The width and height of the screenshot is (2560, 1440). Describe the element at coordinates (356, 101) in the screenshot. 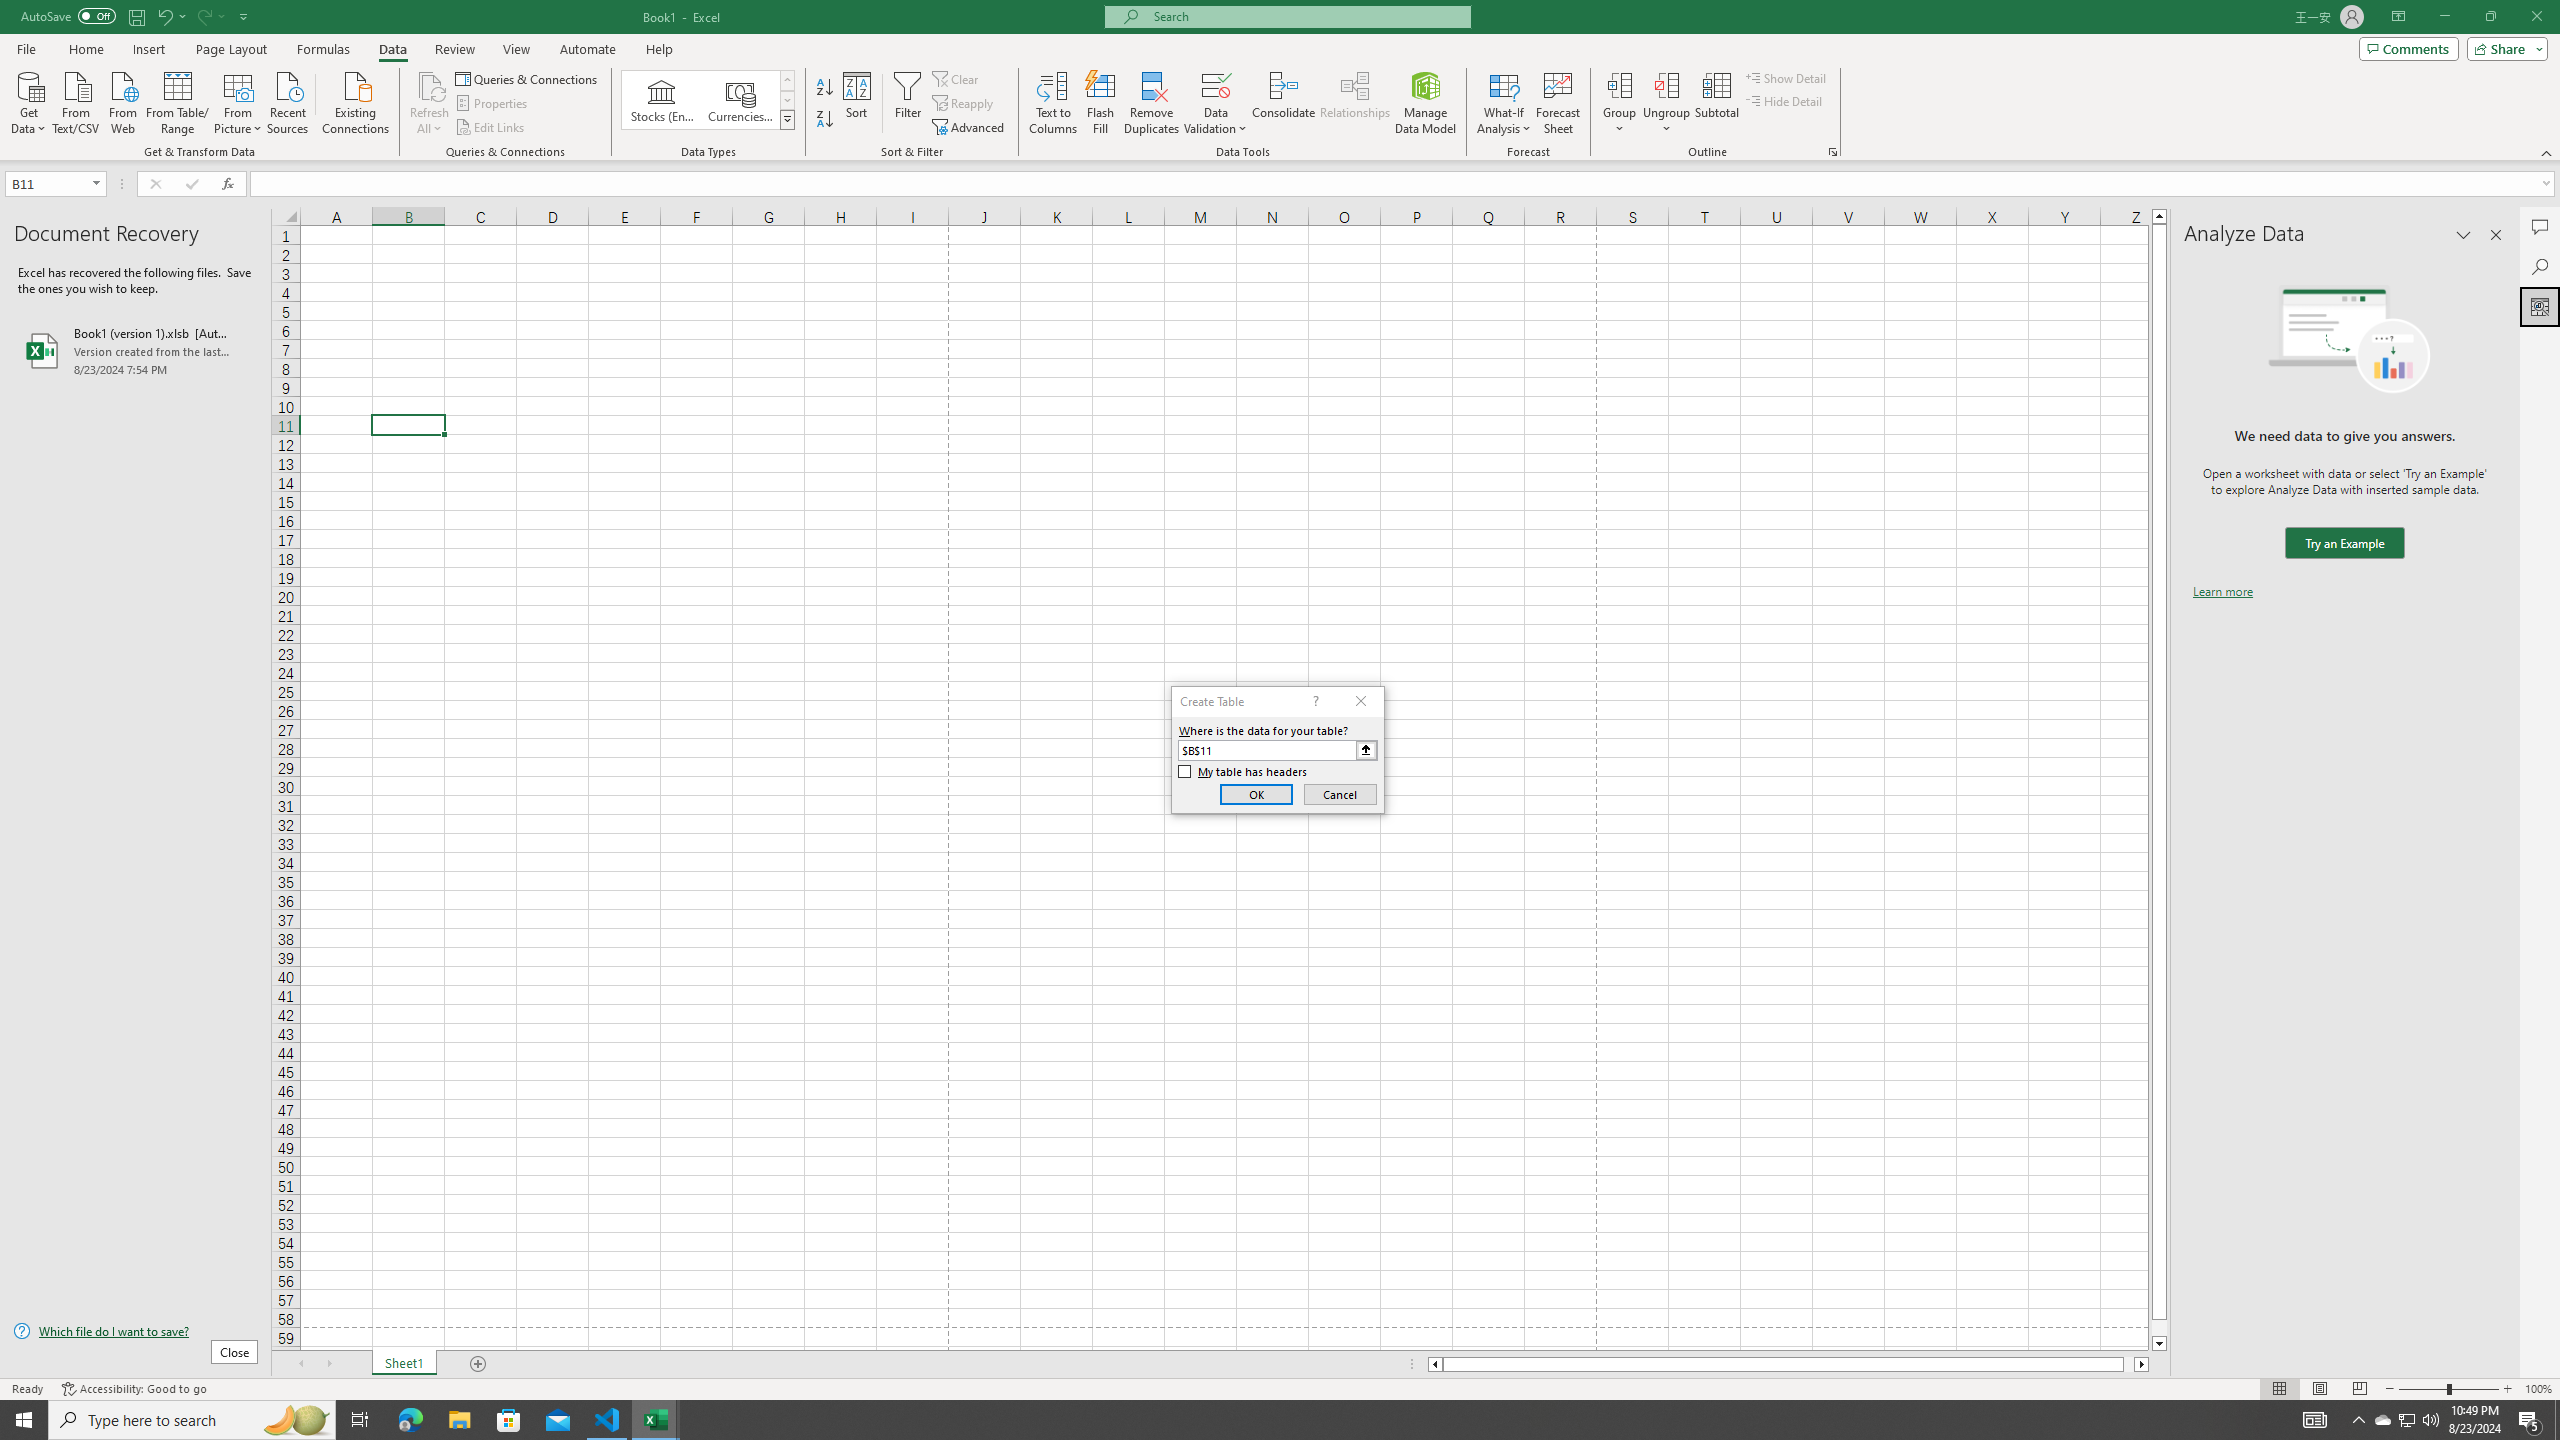

I see `Existing Connections` at that location.